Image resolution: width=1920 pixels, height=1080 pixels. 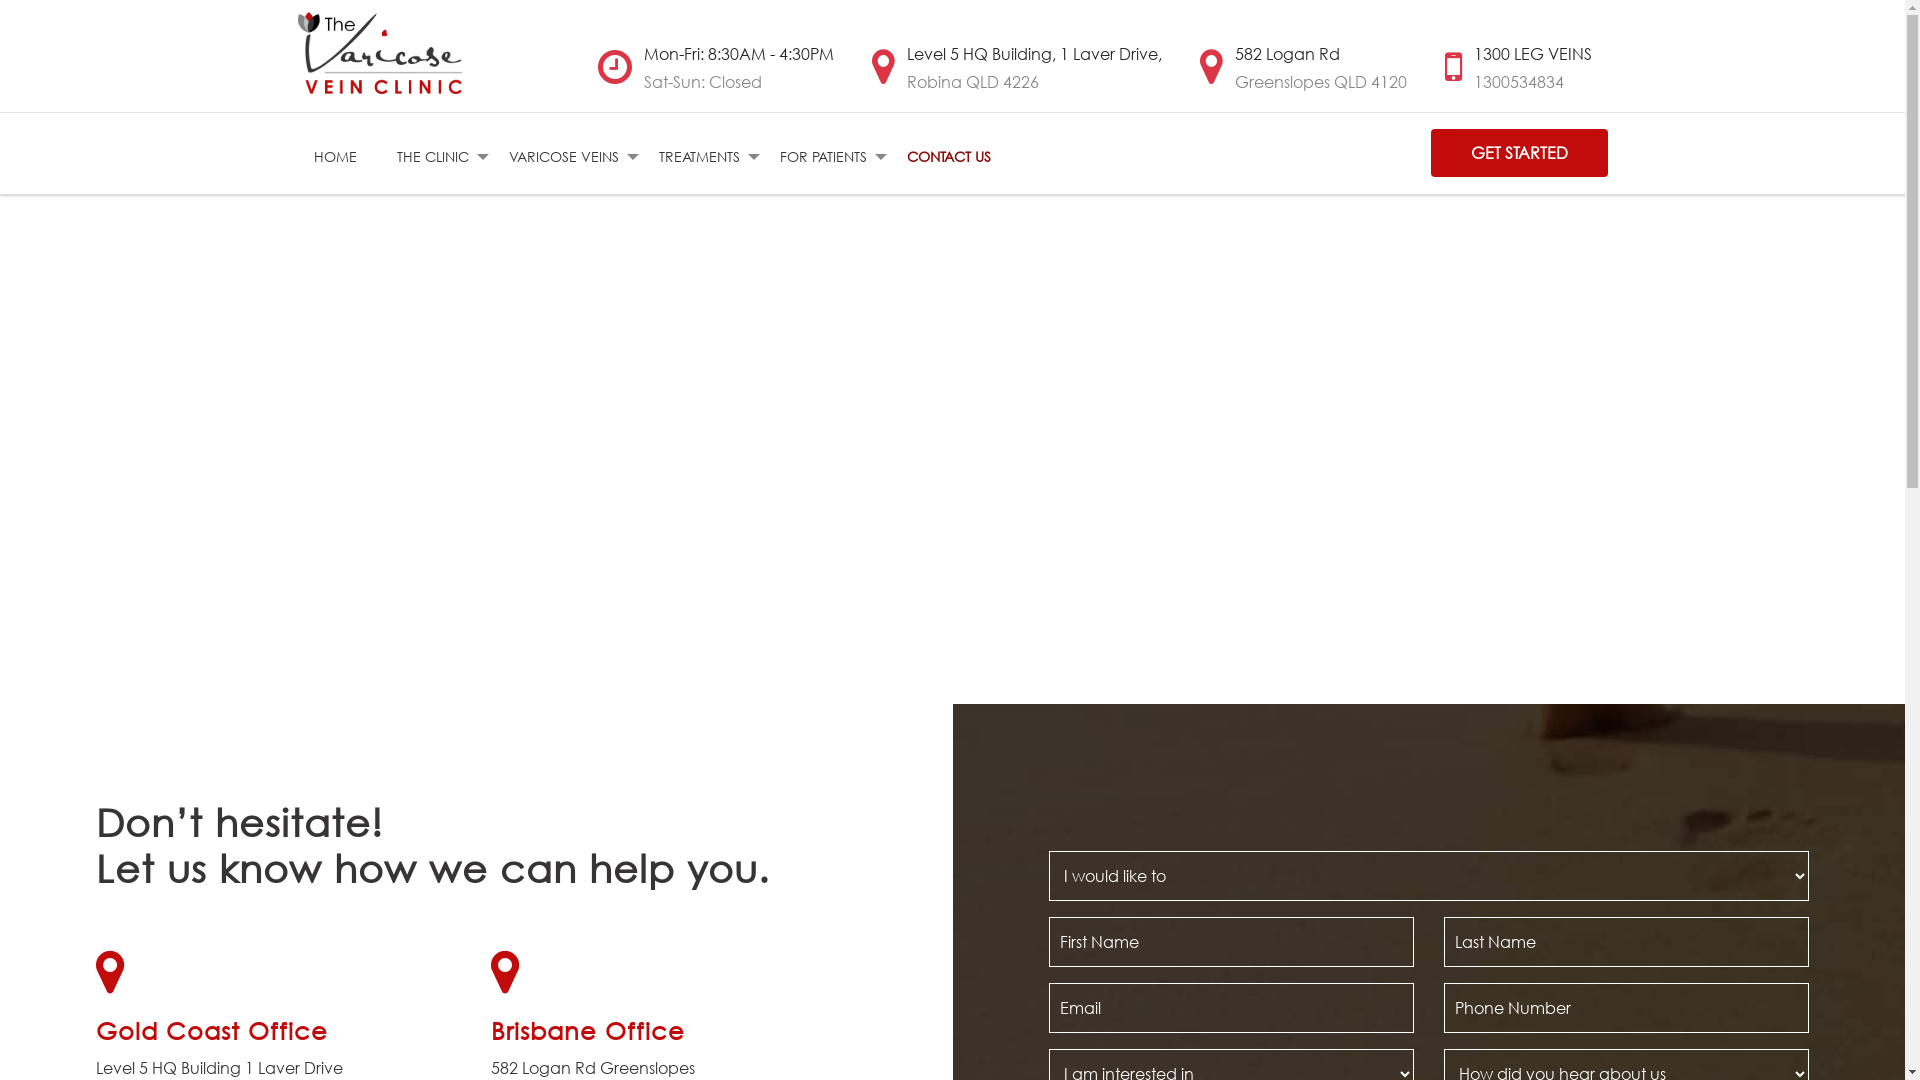 I want to click on TREATMENTS, so click(x=698, y=156).